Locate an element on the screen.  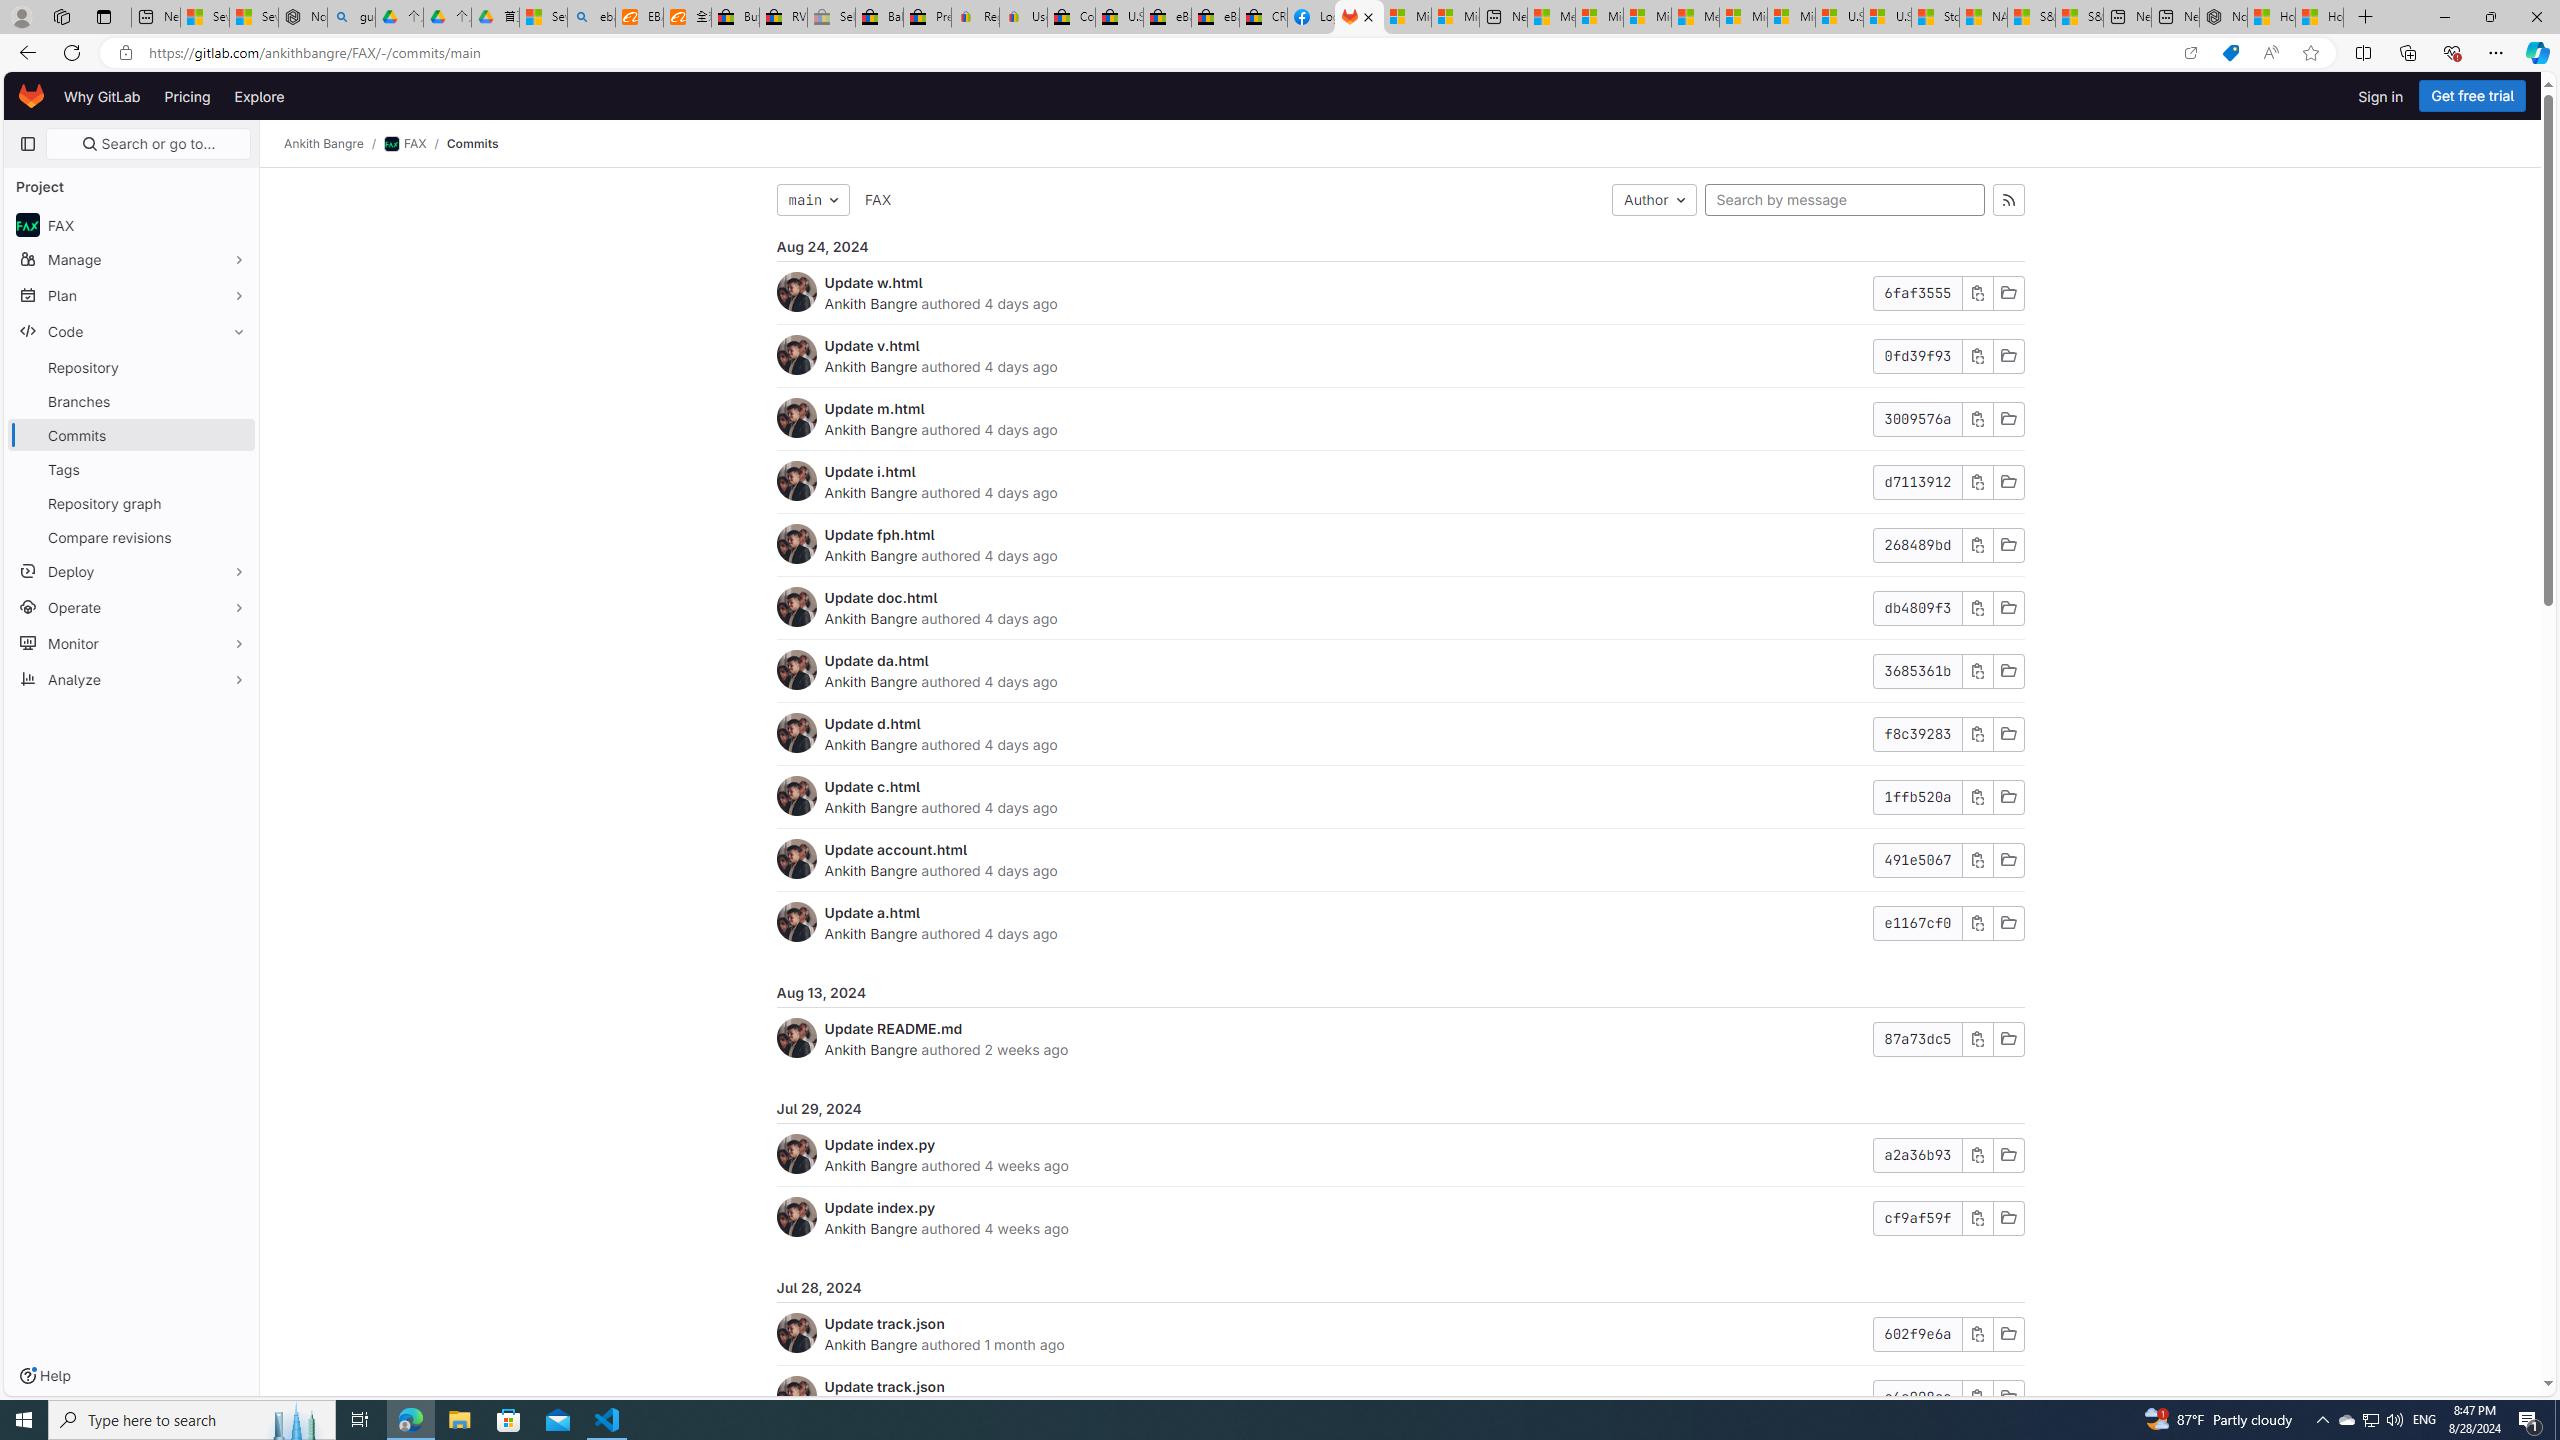
Copy commit SHA is located at coordinates (1977, 1397).